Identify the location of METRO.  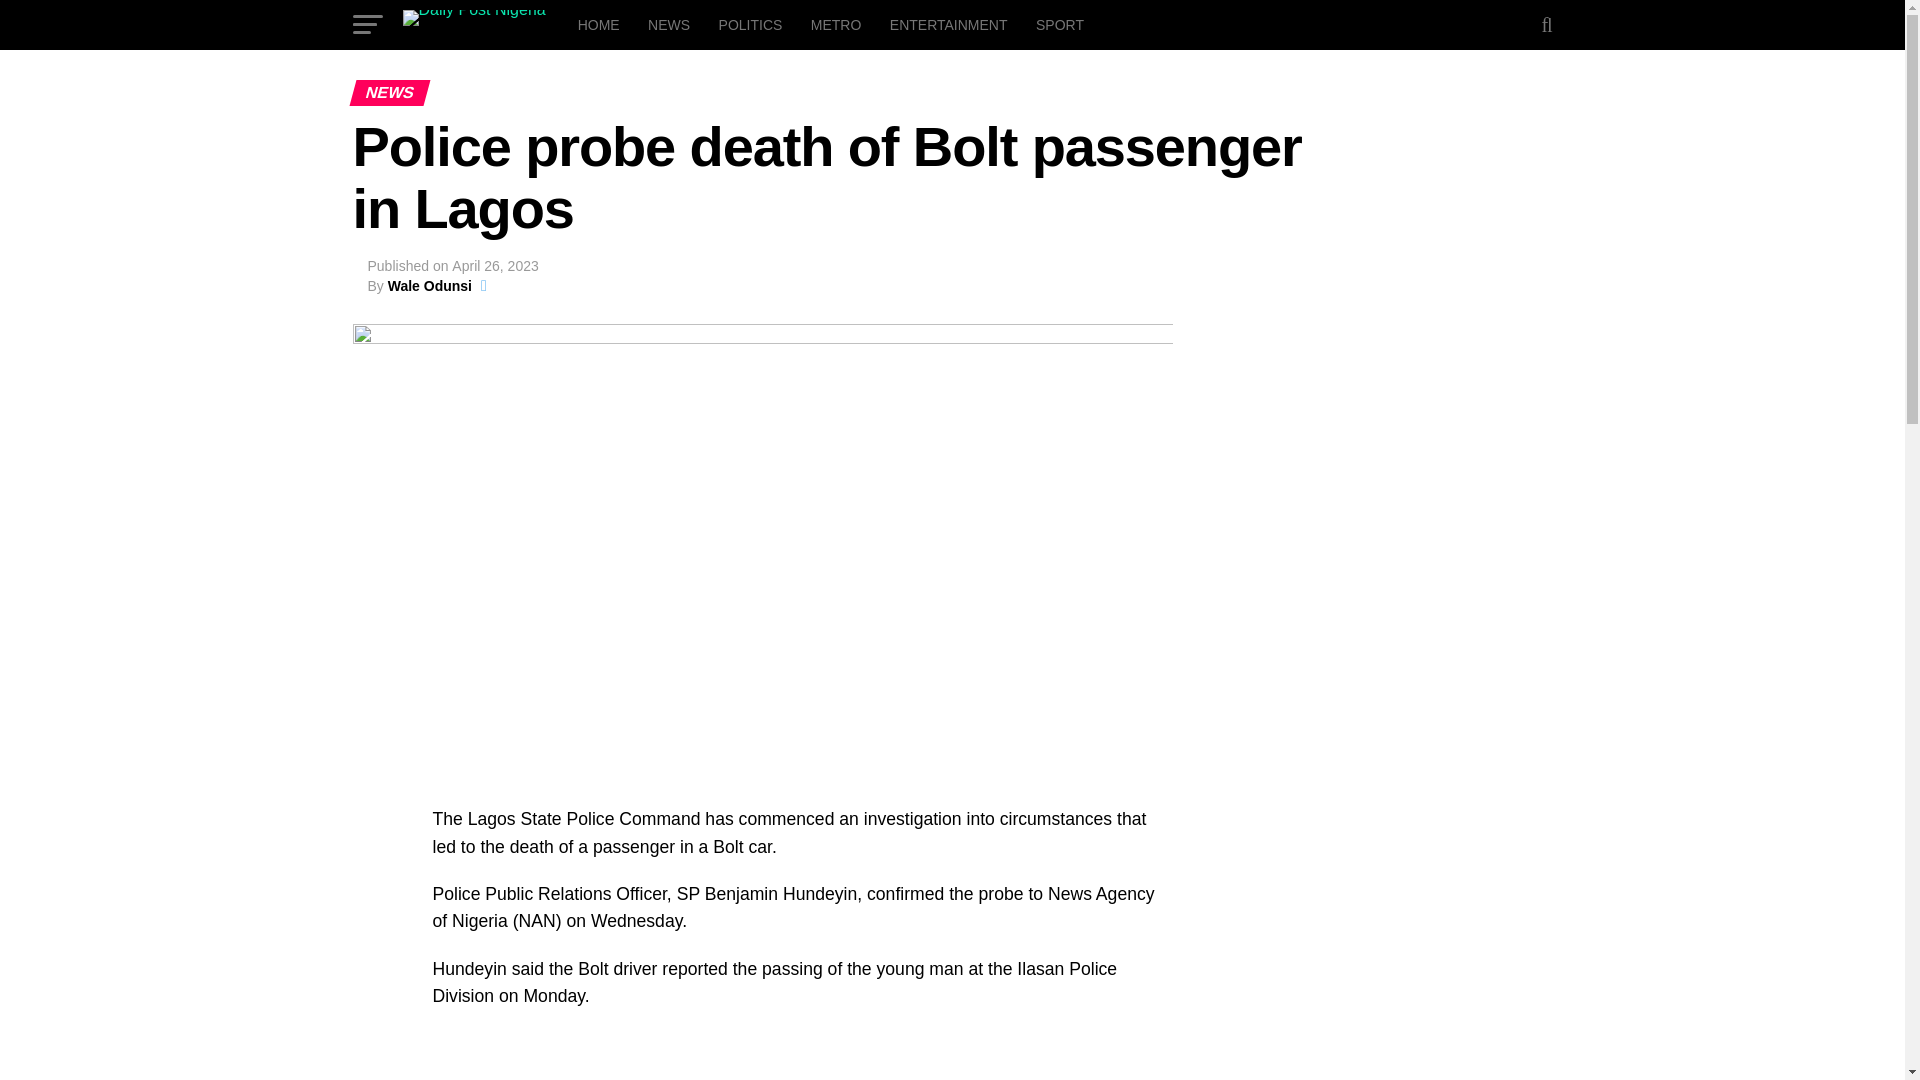
(836, 24).